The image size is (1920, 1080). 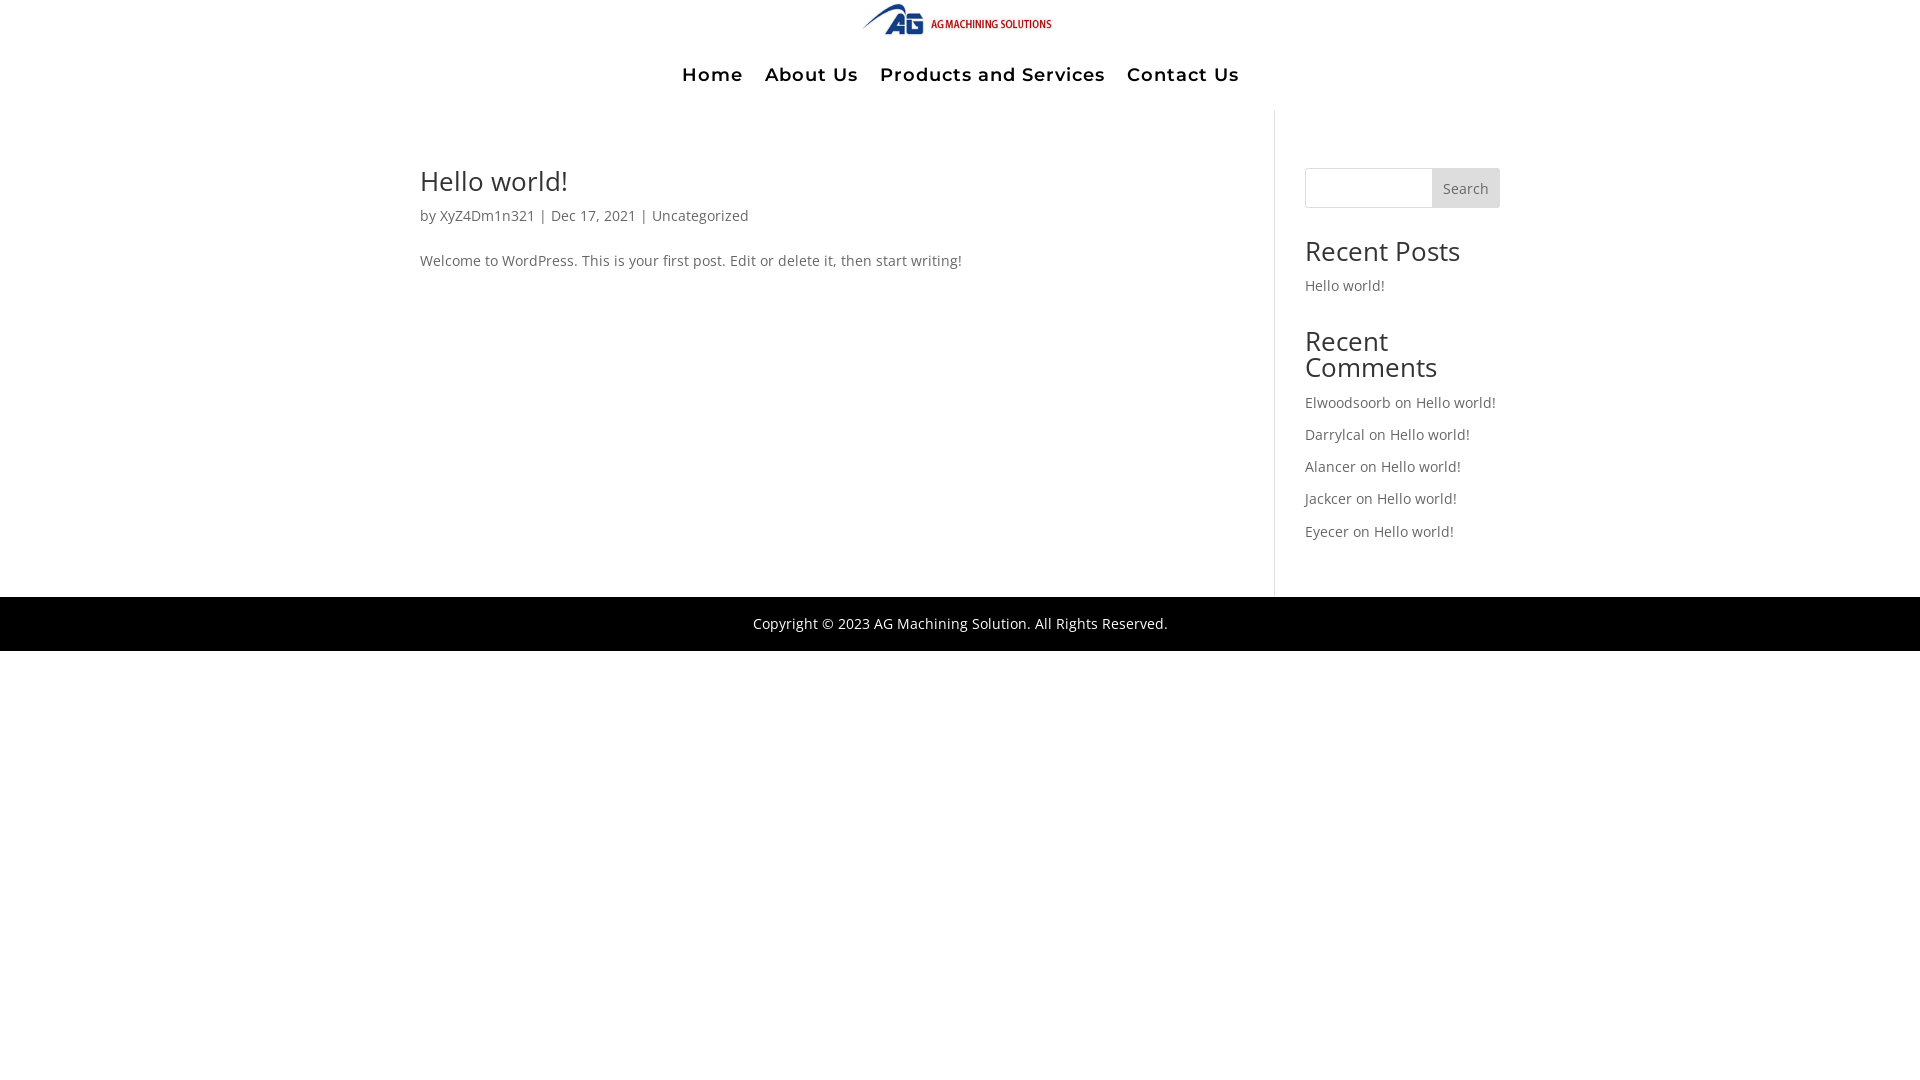 I want to click on XyZ4Dm1n321, so click(x=488, y=216).